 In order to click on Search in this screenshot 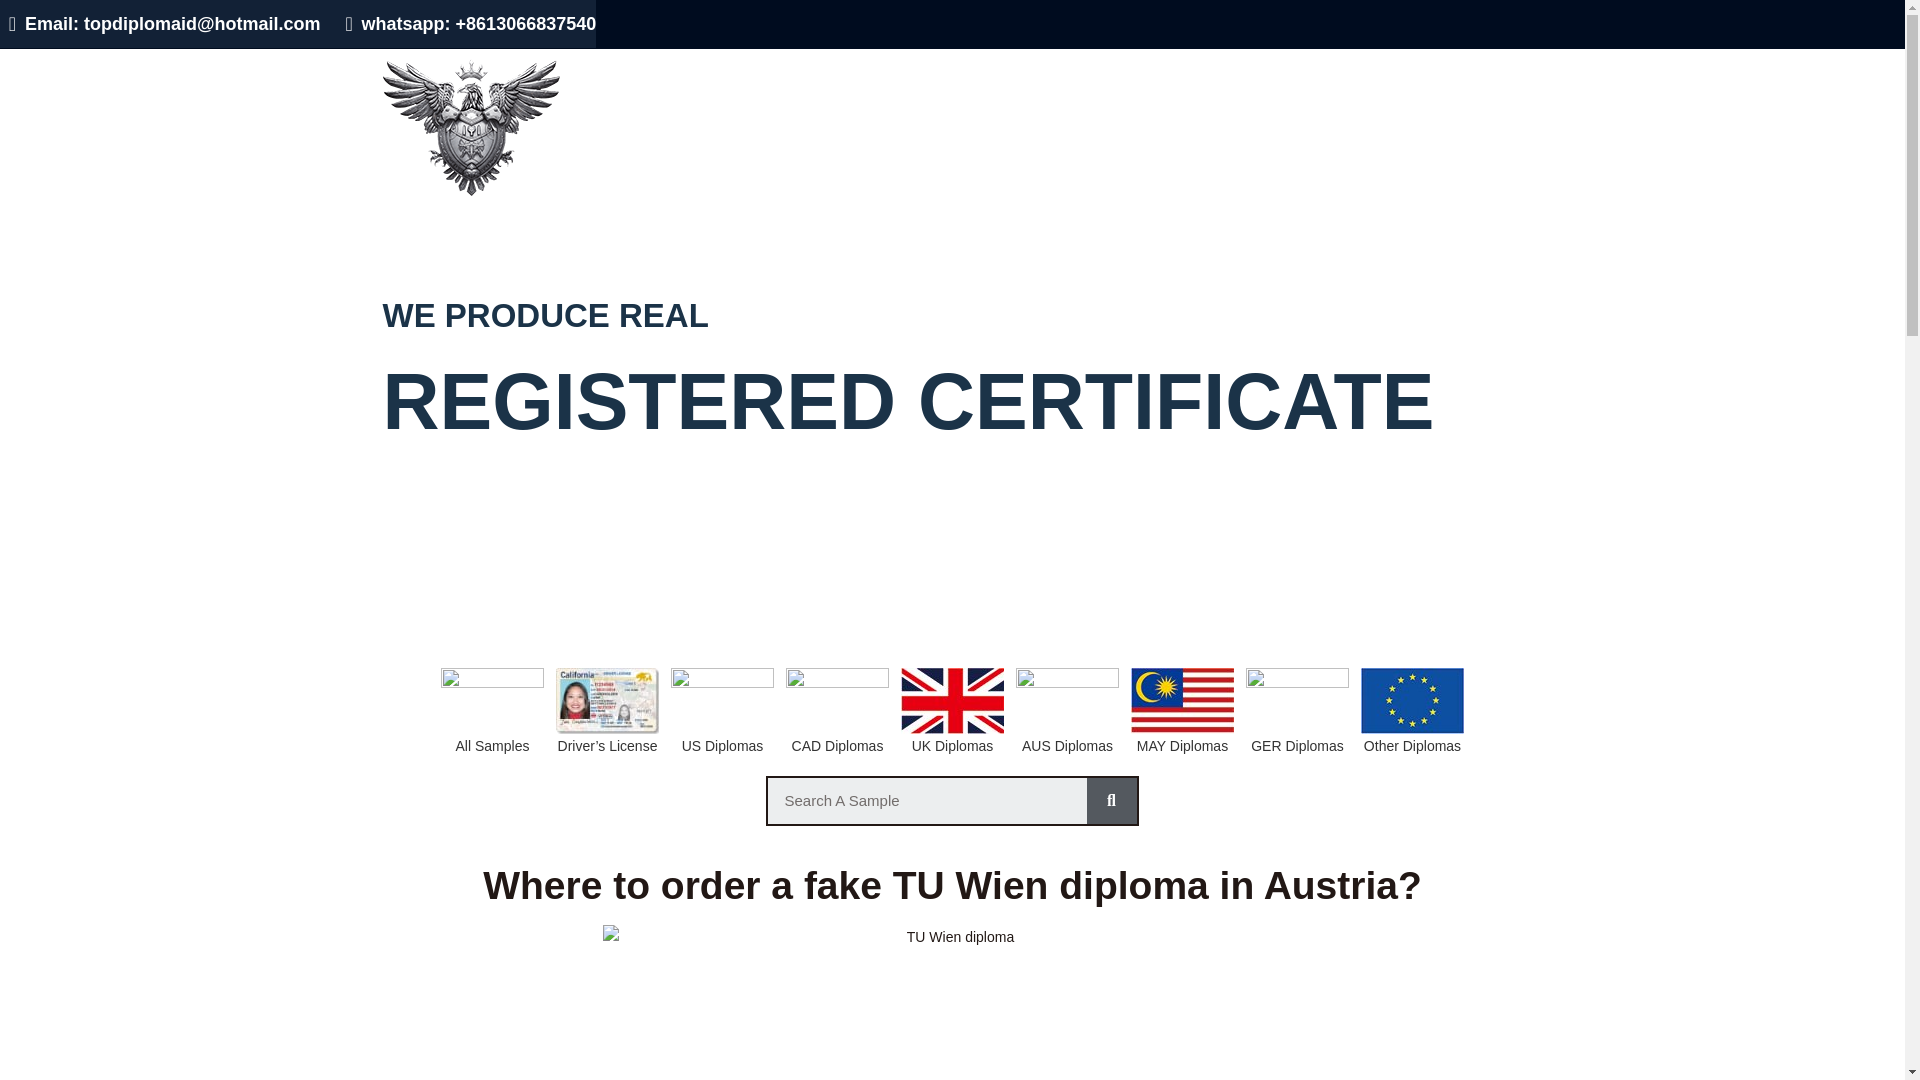, I will do `click(1111, 800)`.